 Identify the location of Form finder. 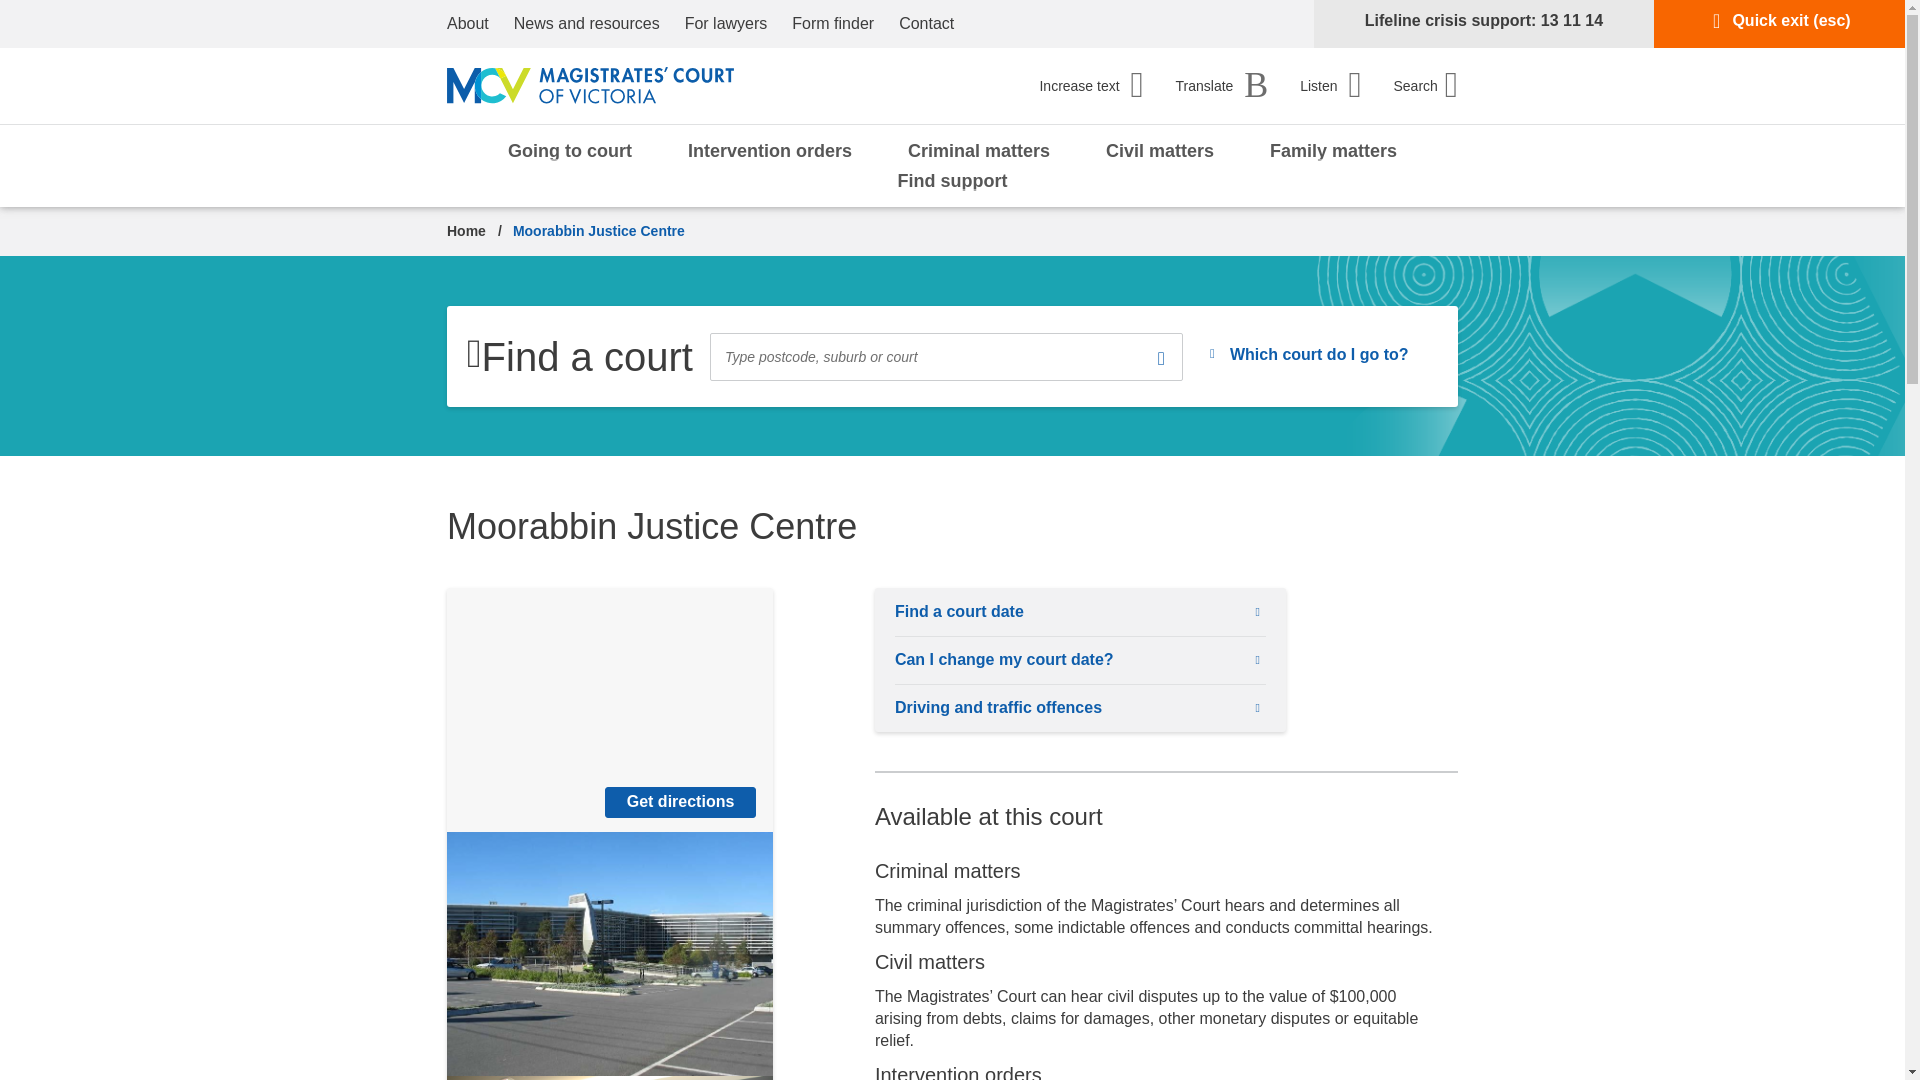
(1330, 85).